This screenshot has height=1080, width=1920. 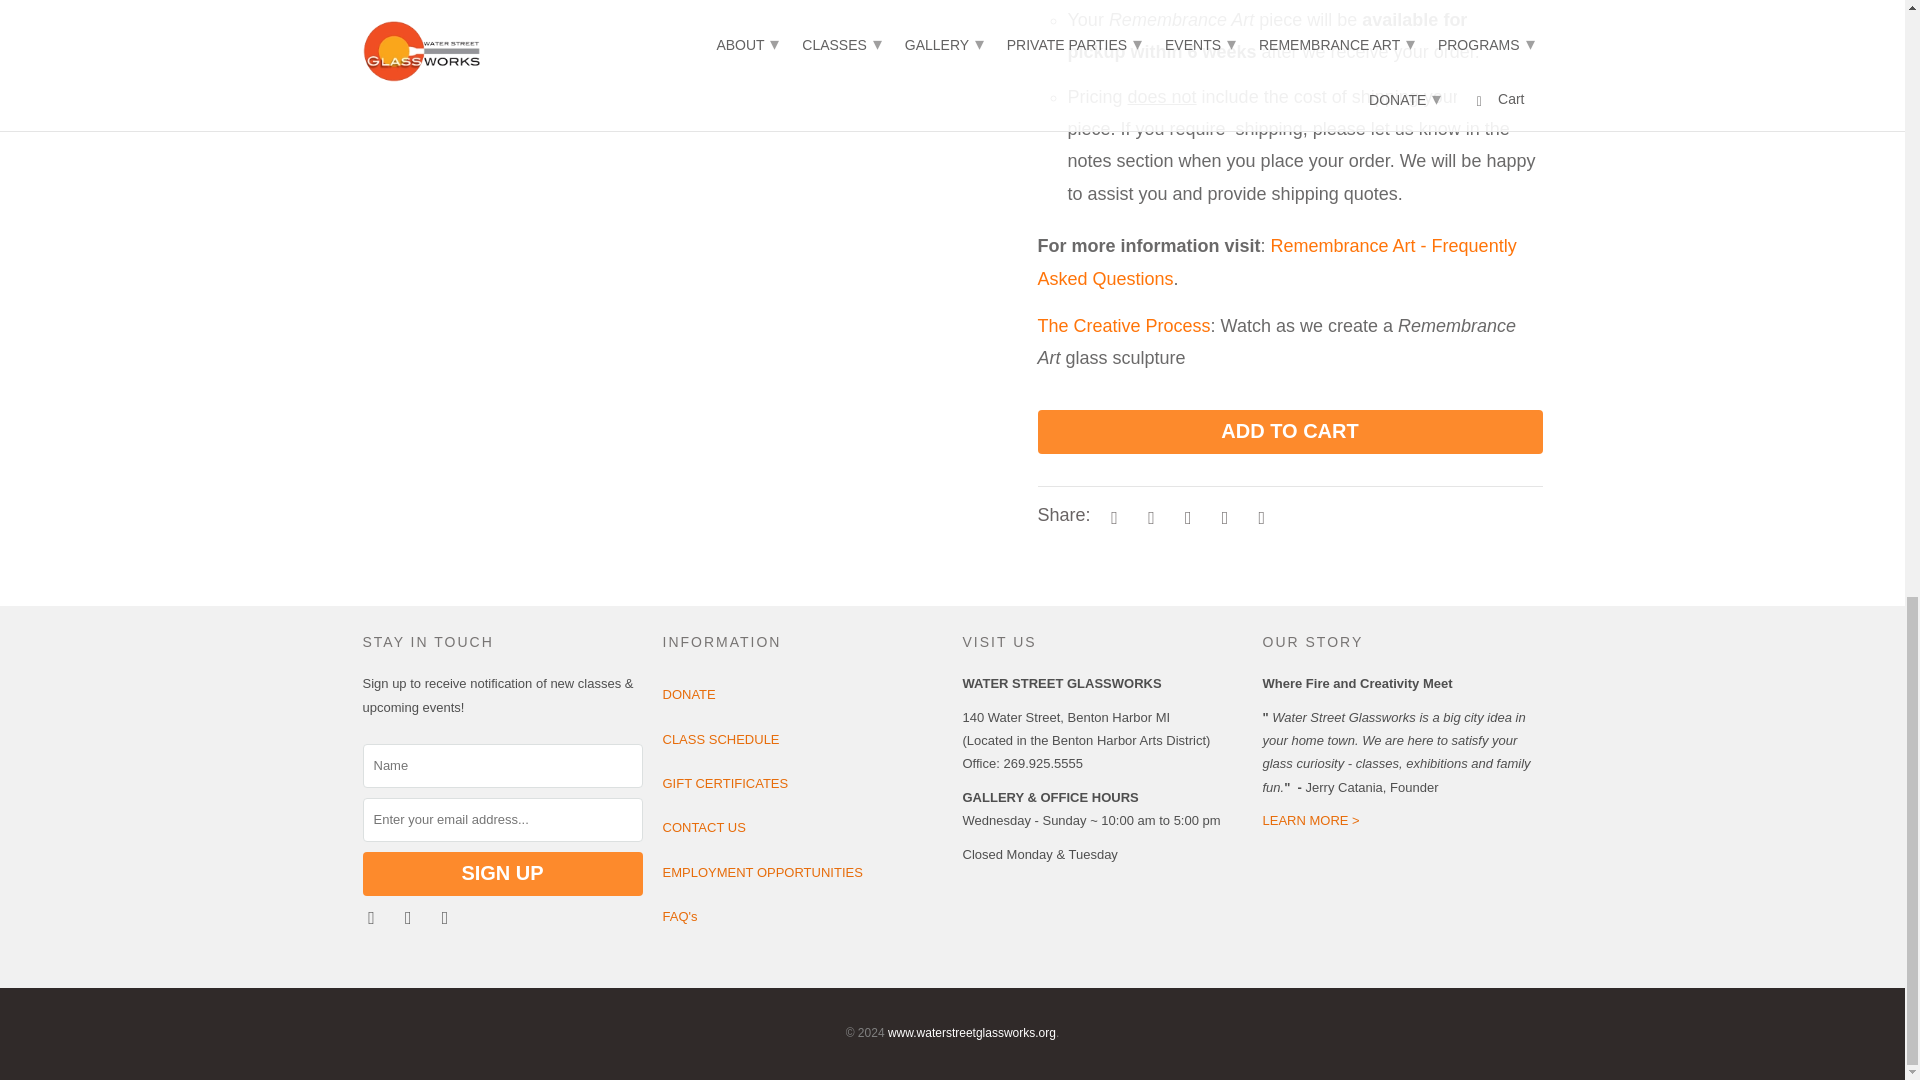 What do you see at coordinates (502, 874) in the screenshot?
I see `Sign Up` at bounding box center [502, 874].